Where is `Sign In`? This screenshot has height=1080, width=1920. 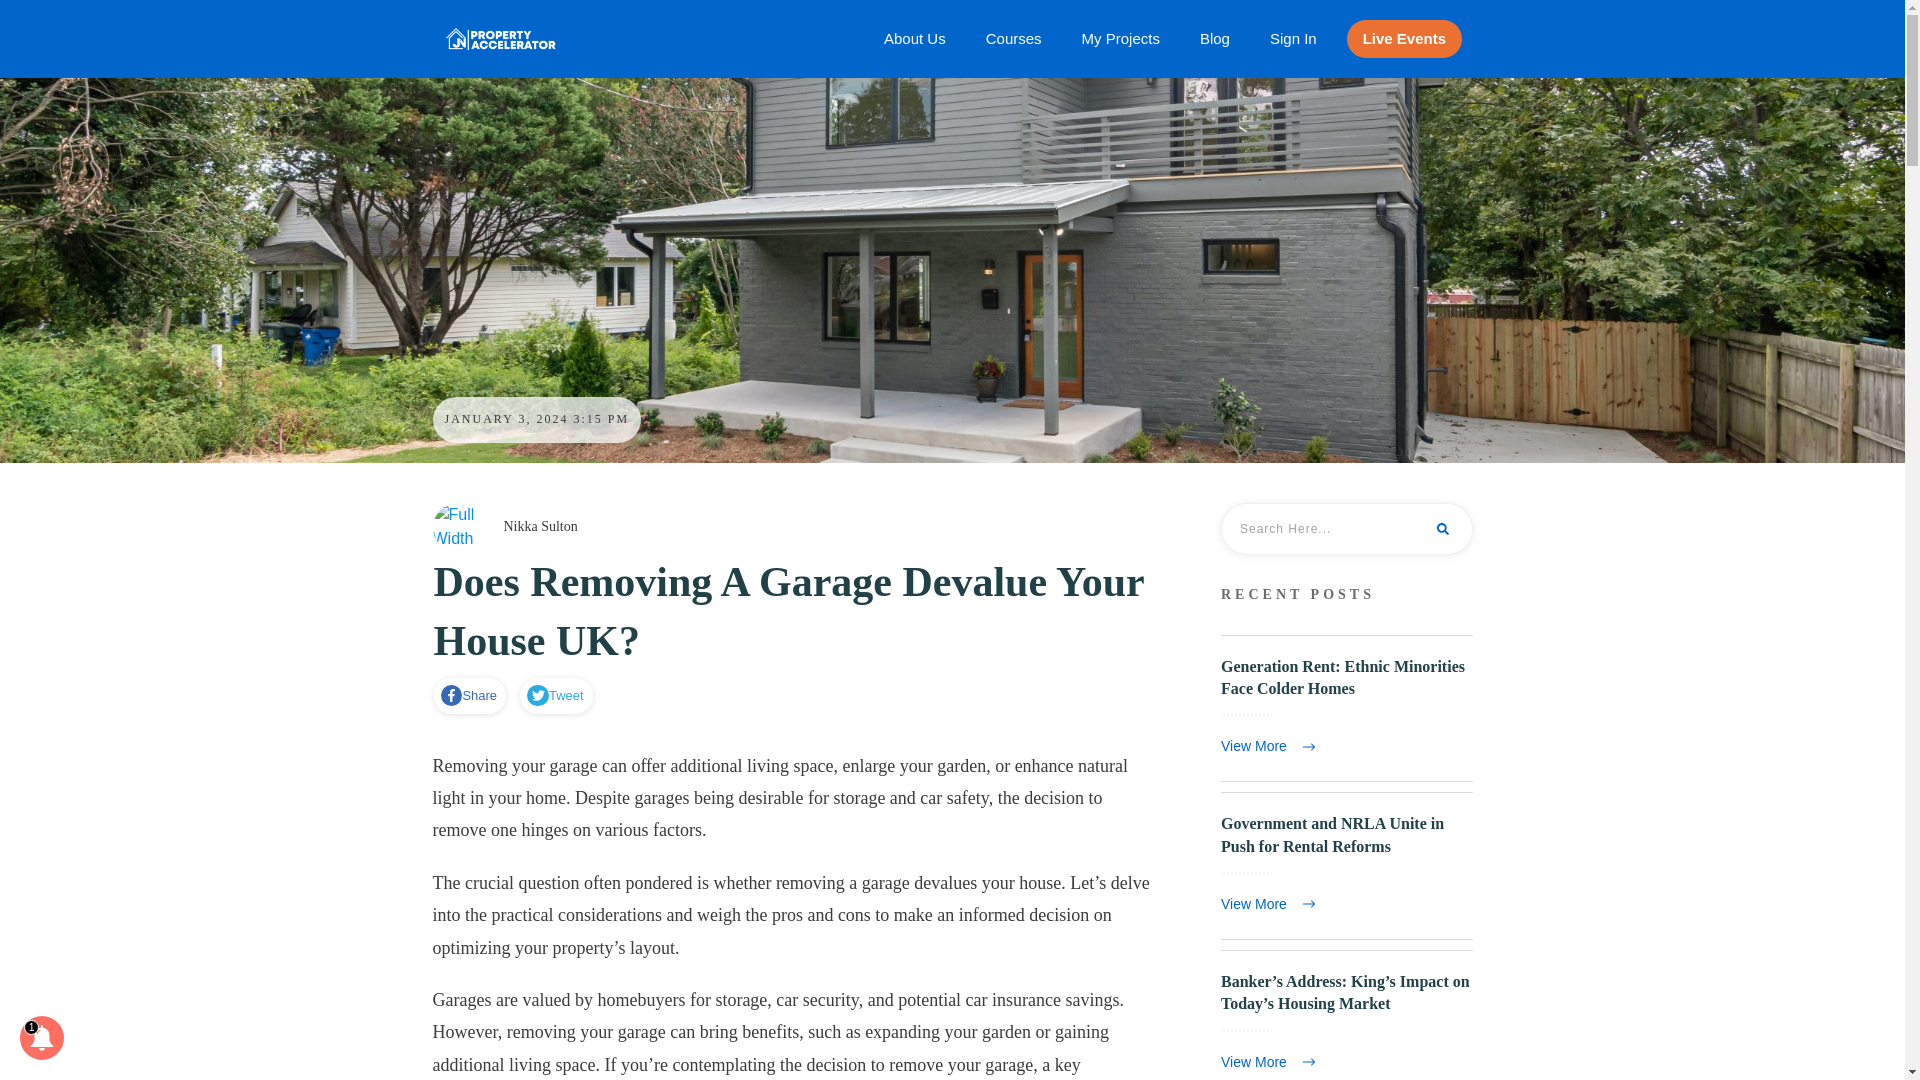
Sign In is located at coordinates (1293, 38).